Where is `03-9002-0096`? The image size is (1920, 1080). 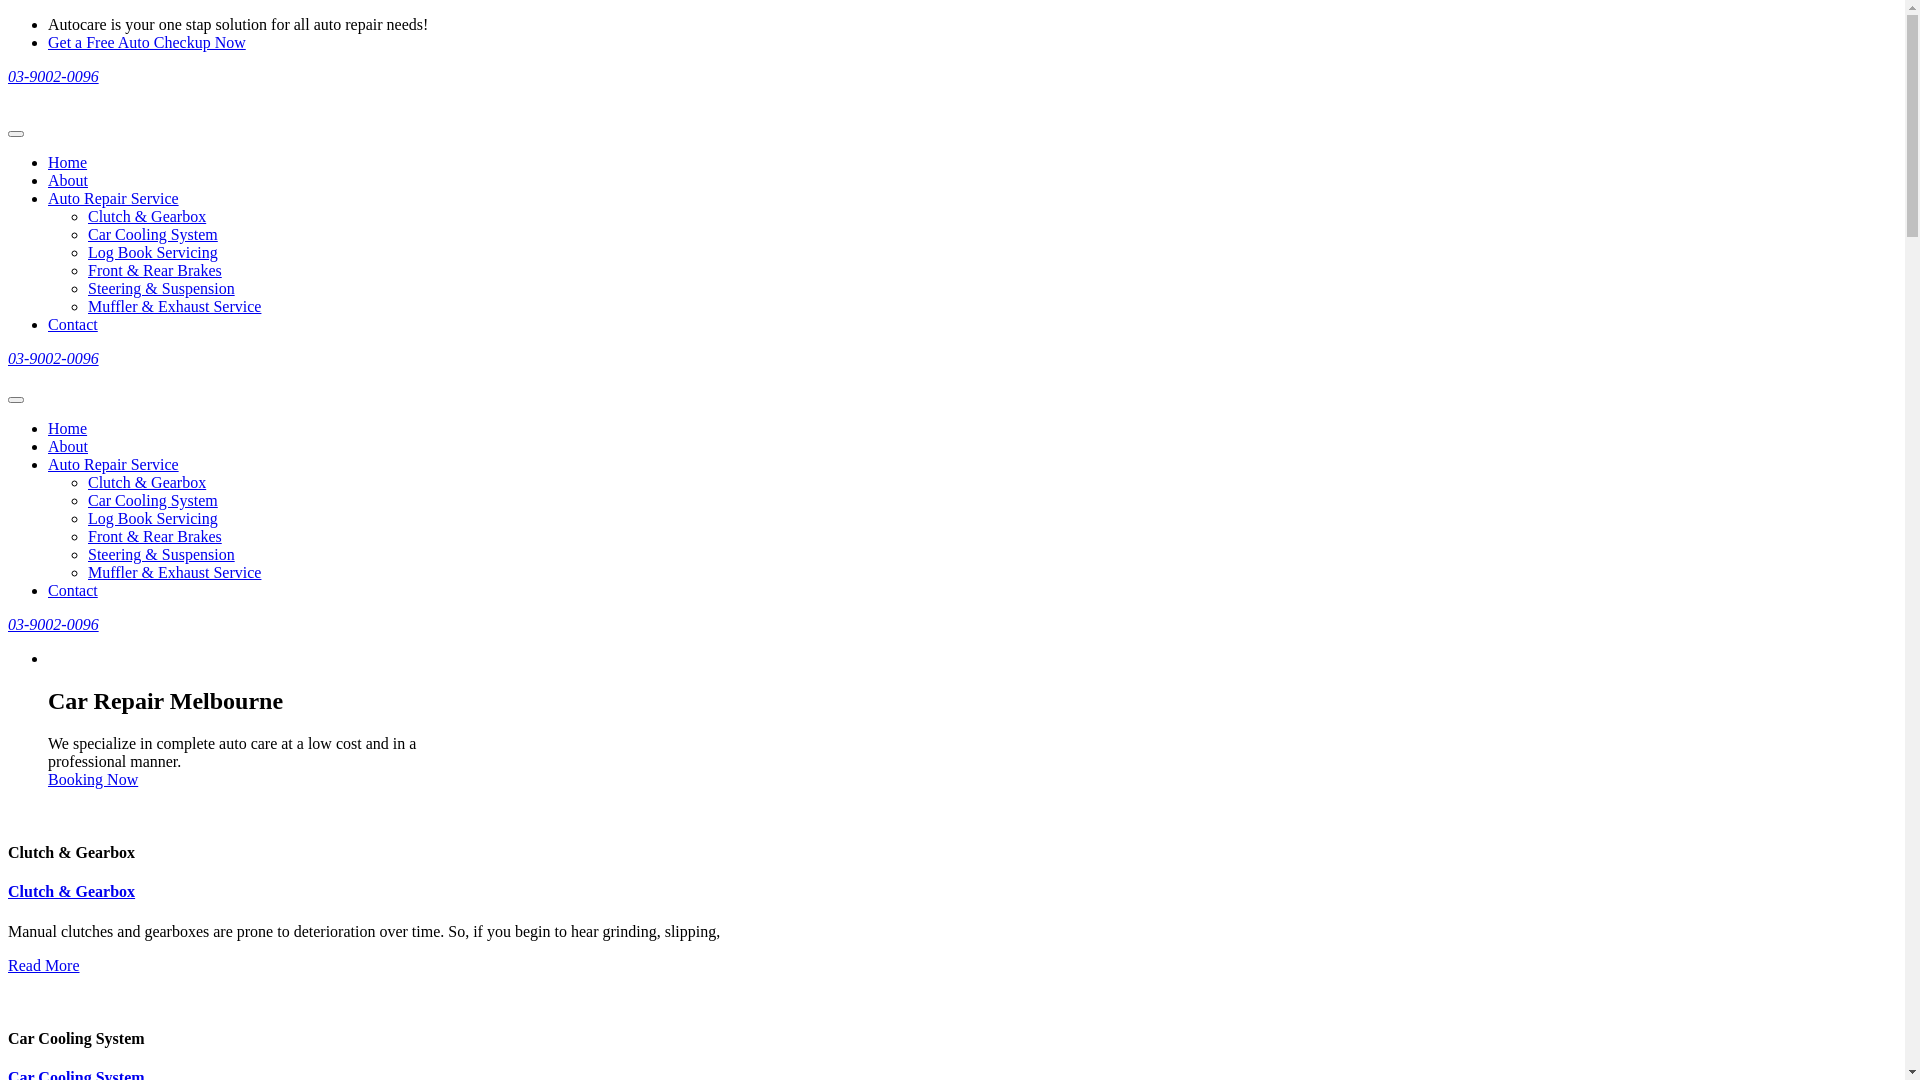 03-9002-0096 is located at coordinates (54, 358).